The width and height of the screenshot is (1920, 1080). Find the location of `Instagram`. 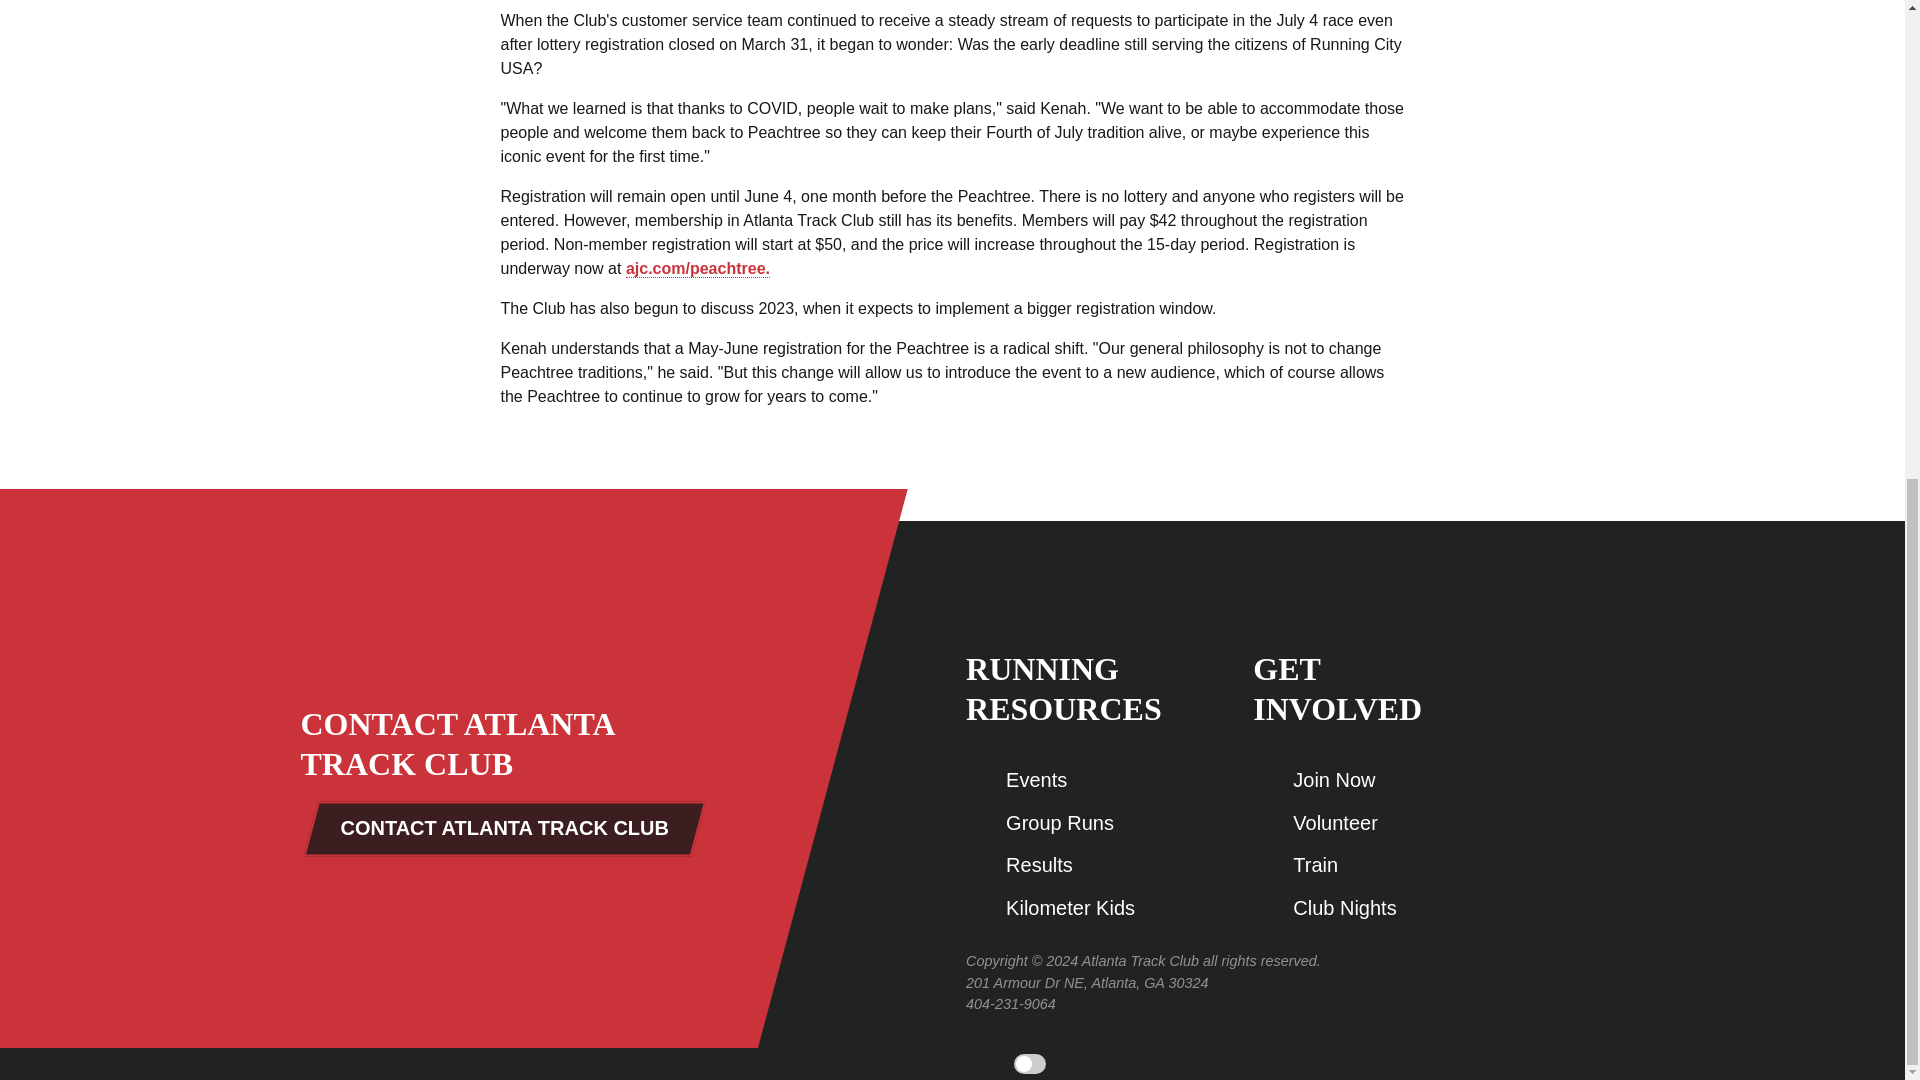

Instagram is located at coordinates (1571, 815).